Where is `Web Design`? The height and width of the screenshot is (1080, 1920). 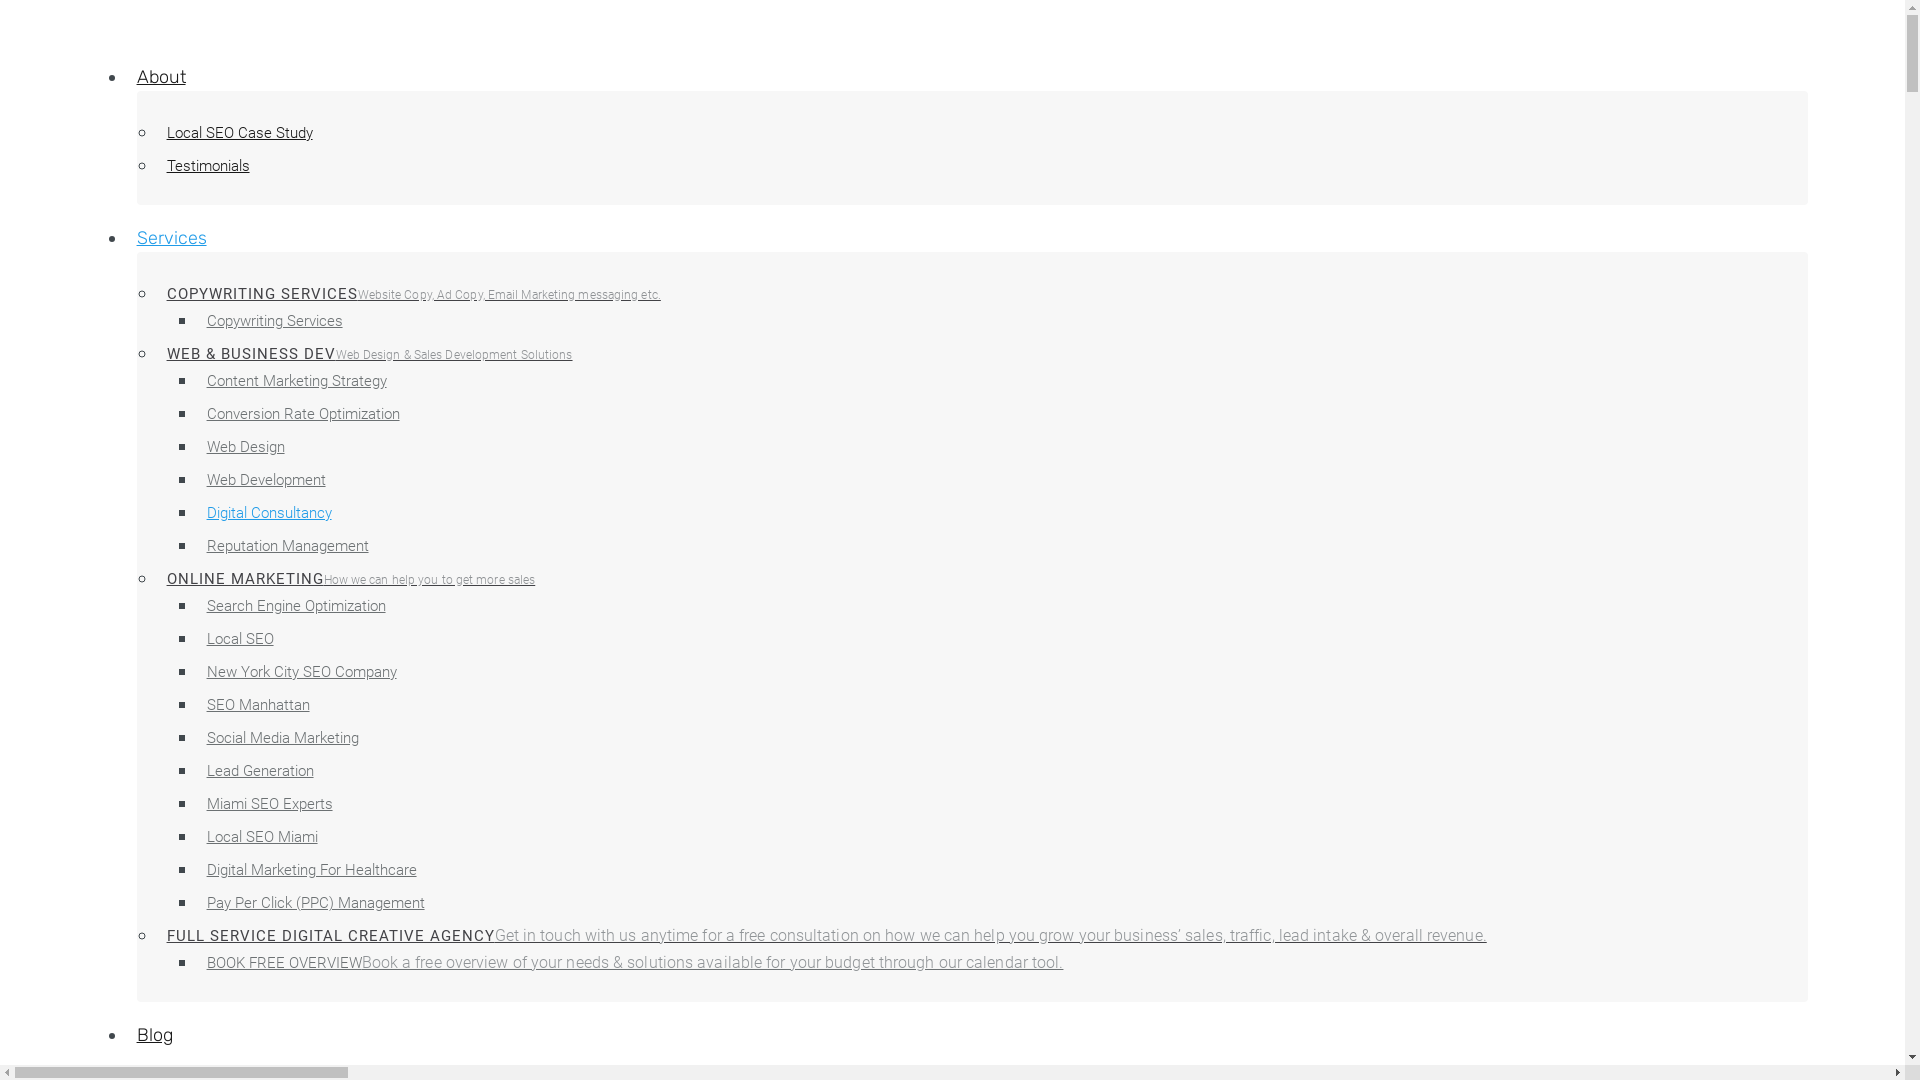 Web Design is located at coordinates (246, 447).